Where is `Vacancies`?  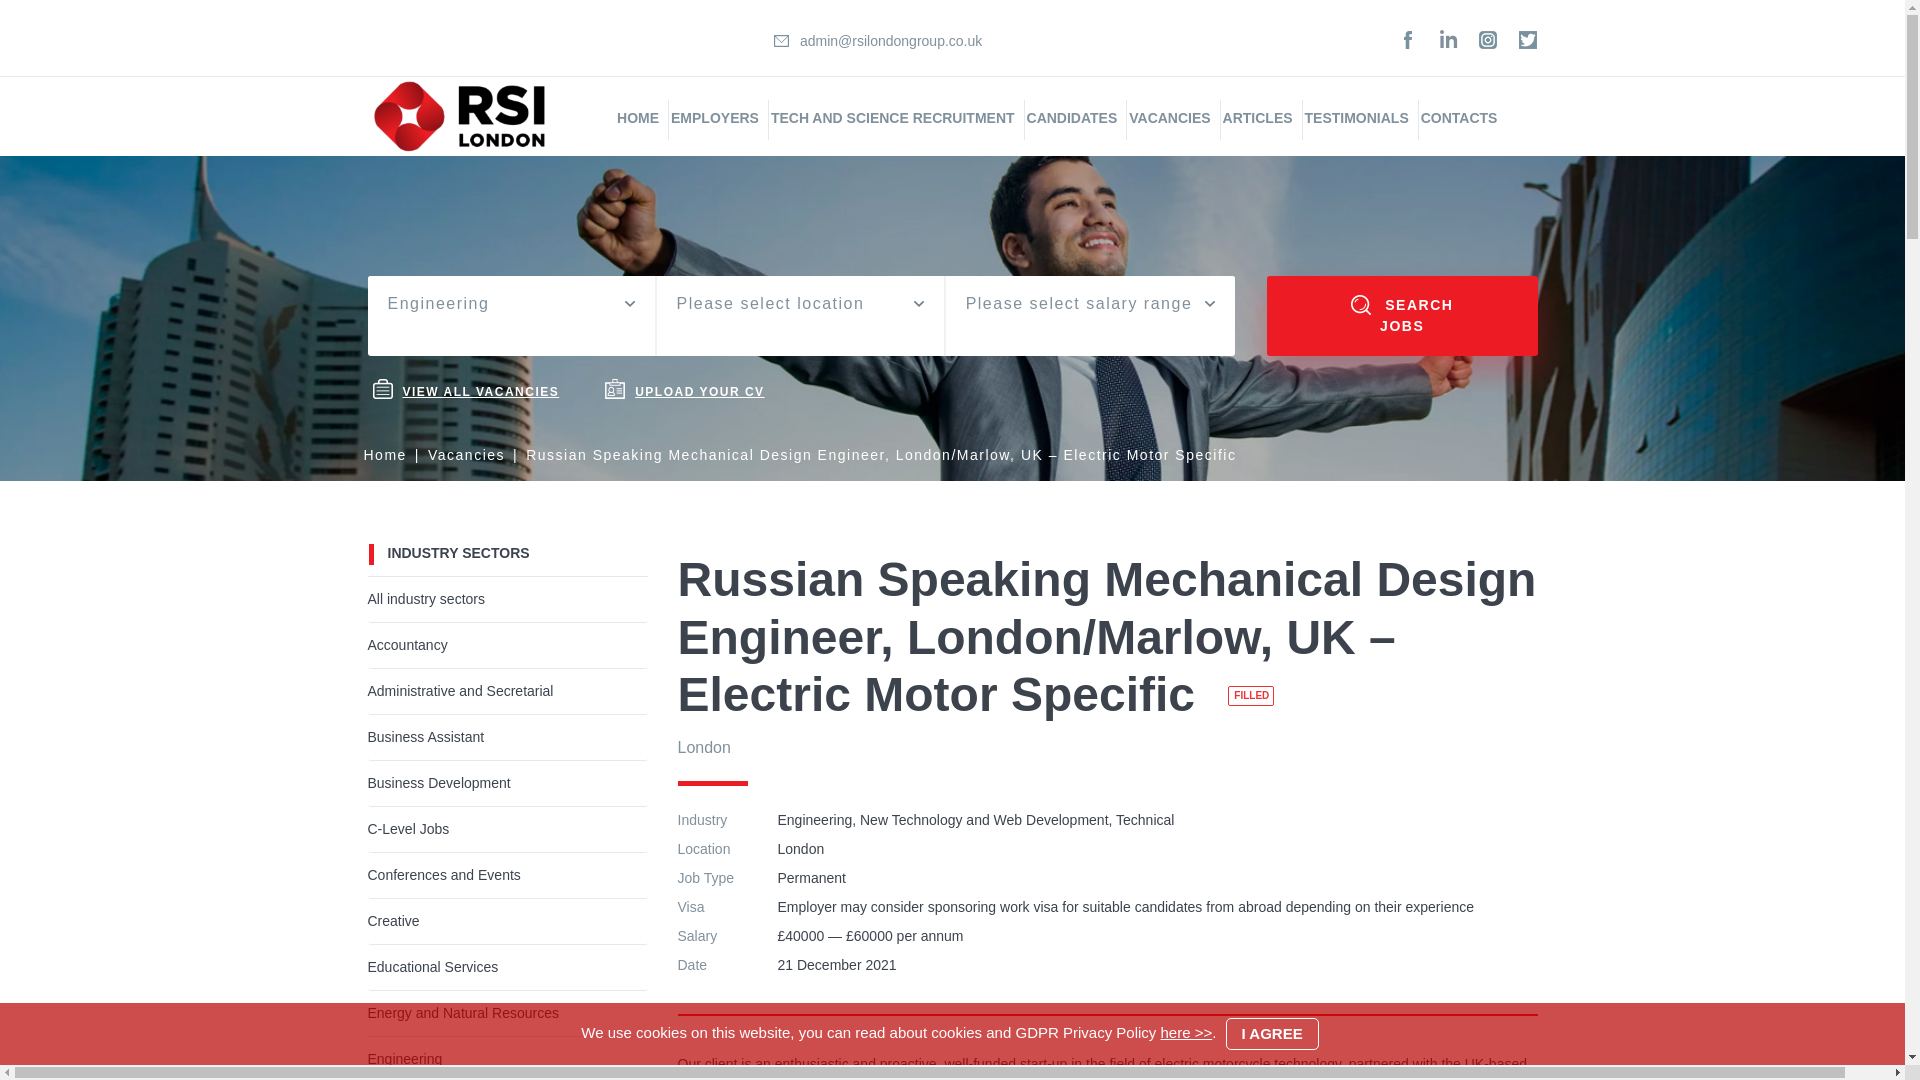 Vacancies is located at coordinates (466, 455).